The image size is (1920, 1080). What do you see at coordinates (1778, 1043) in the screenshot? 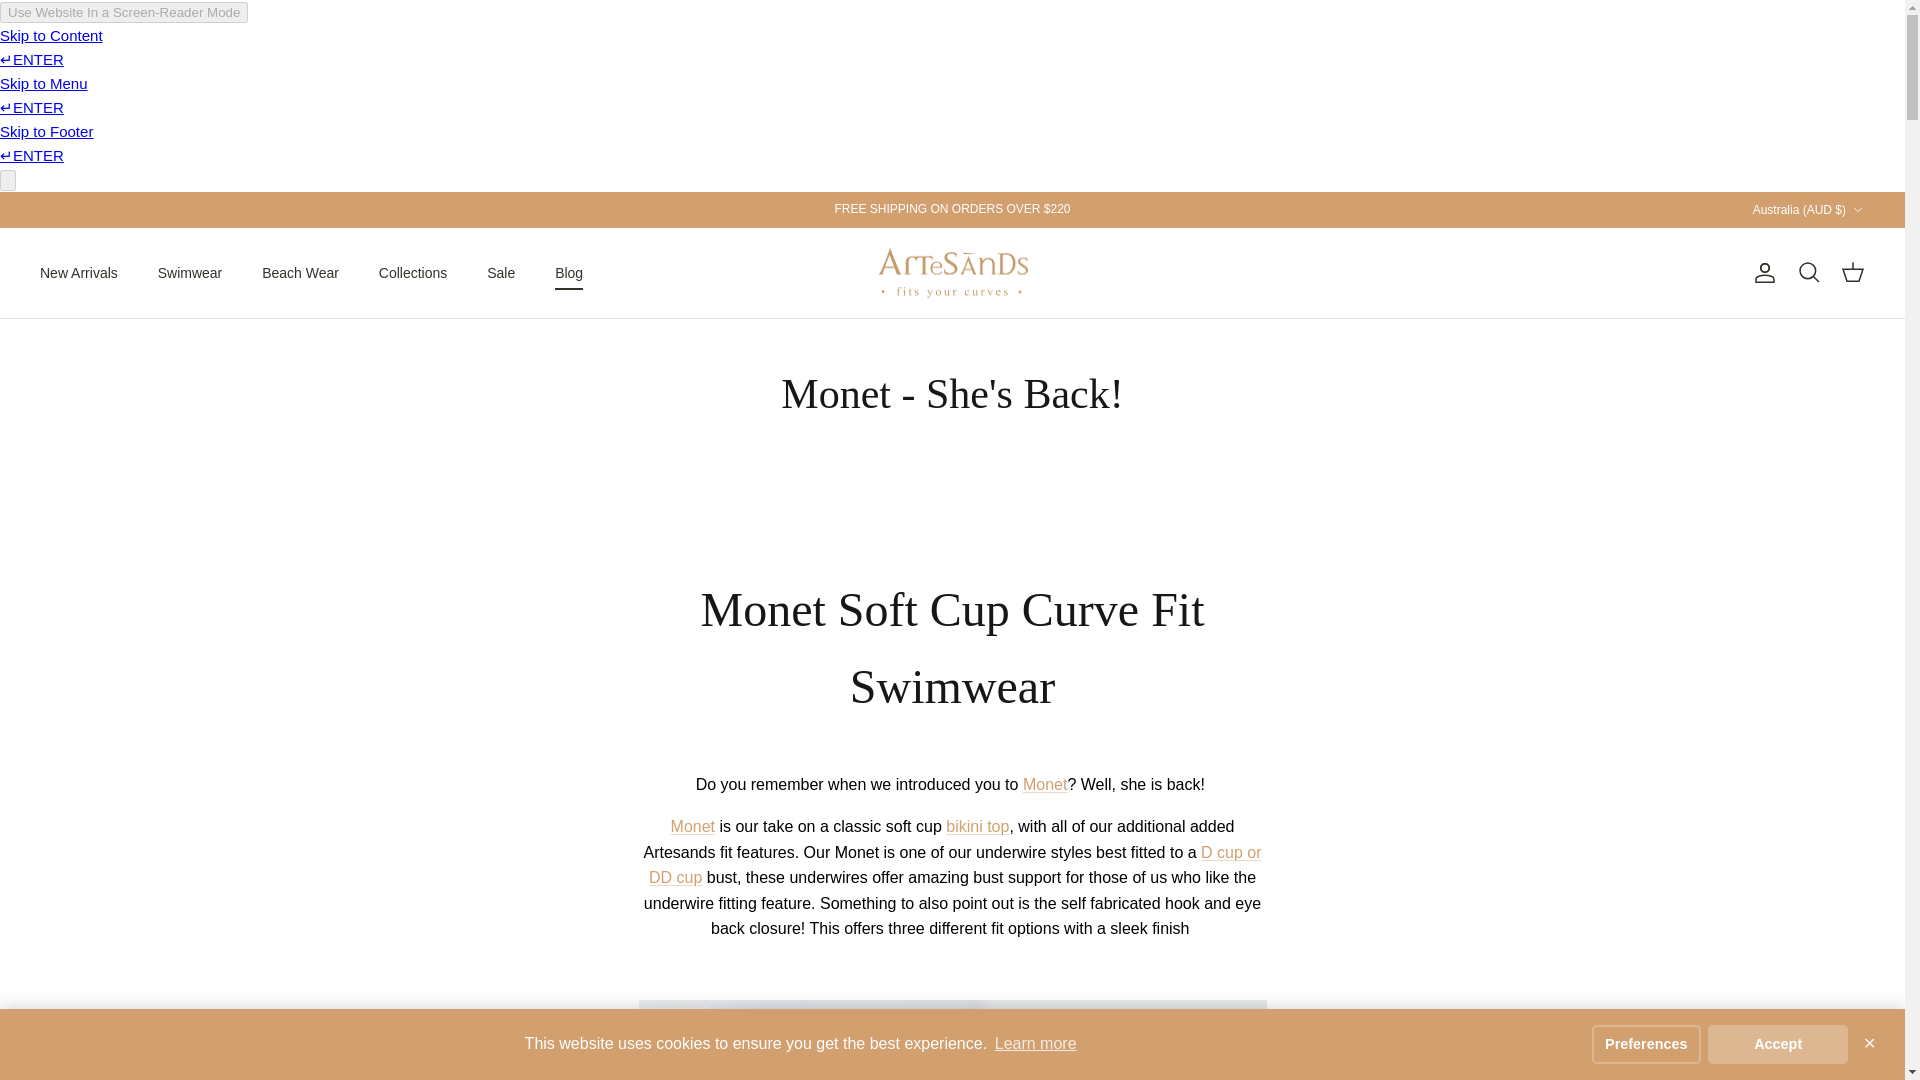
I see `Accept` at bounding box center [1778, 1043].